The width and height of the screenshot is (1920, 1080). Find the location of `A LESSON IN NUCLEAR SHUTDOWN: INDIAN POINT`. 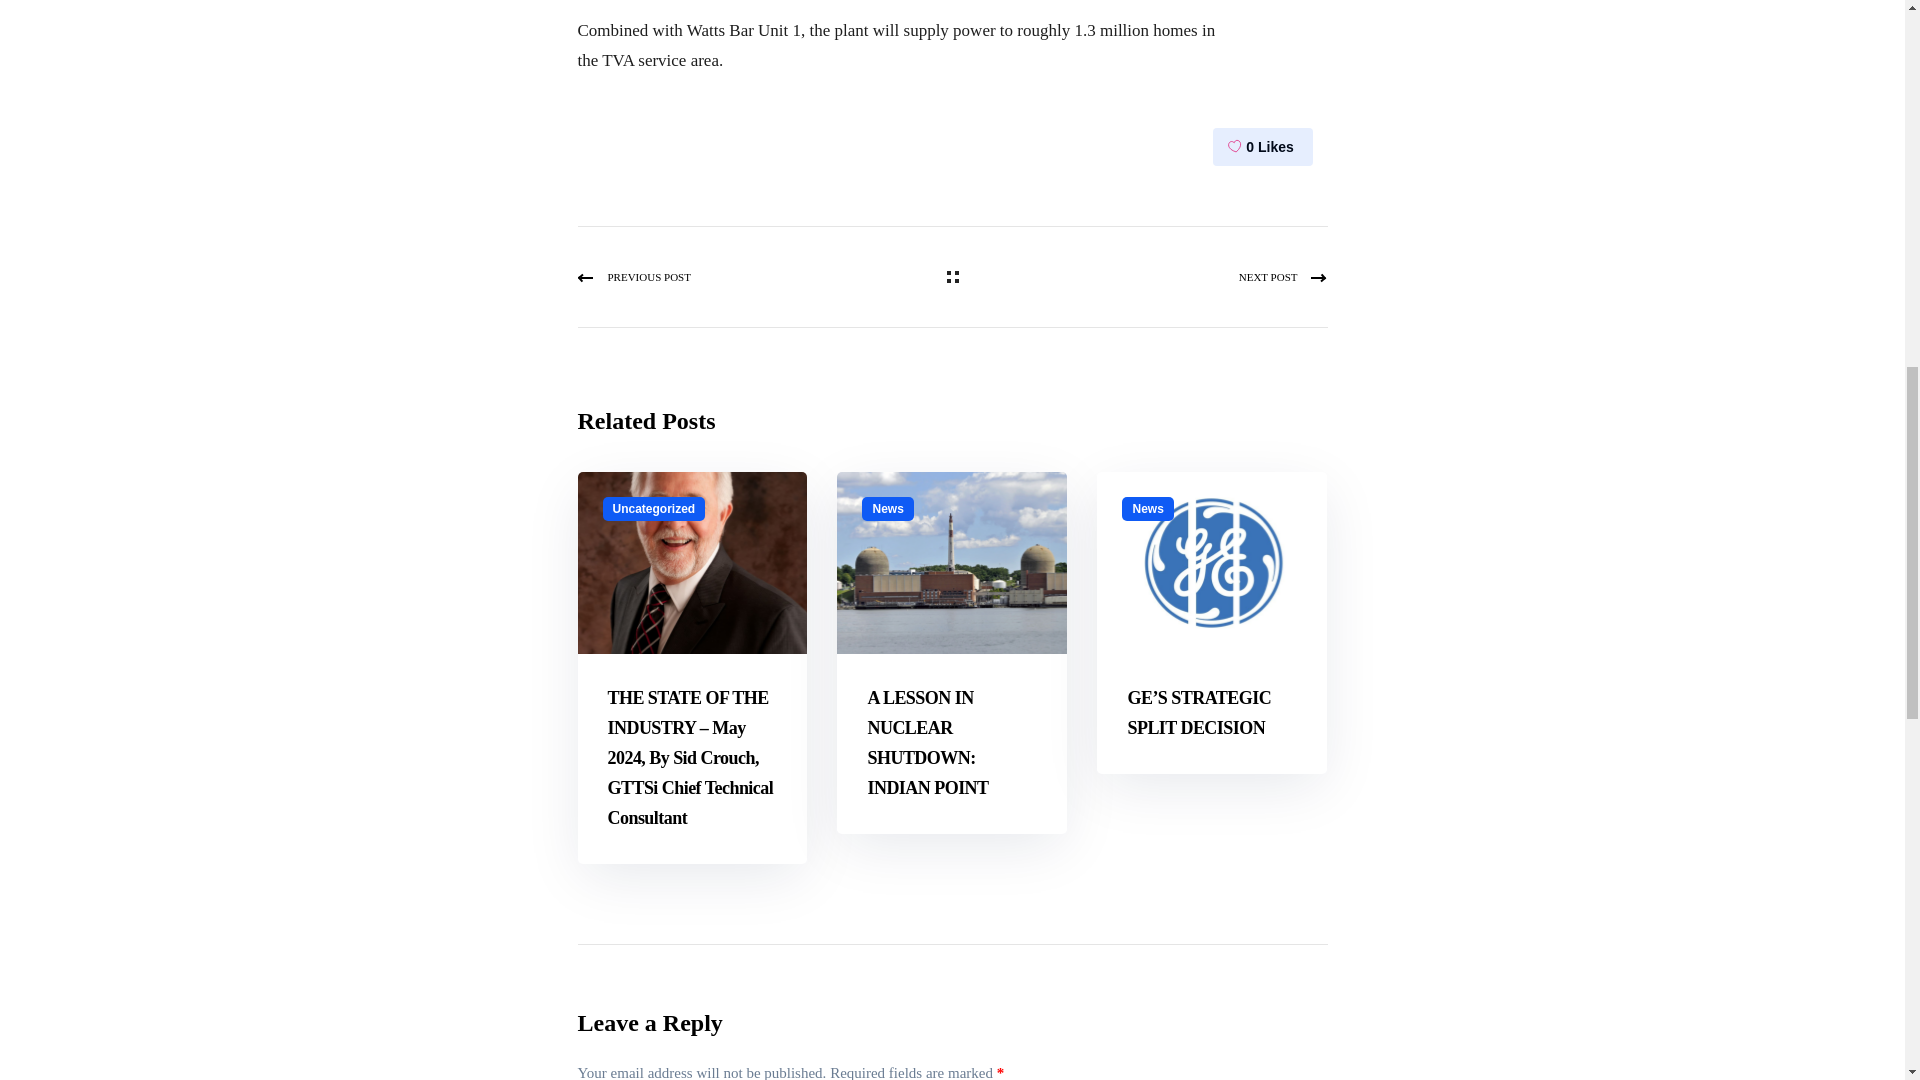

A LESSON IN NUCLEAR SHUTDOWN: INDIAN POINT is located at coordinates (928, 742).